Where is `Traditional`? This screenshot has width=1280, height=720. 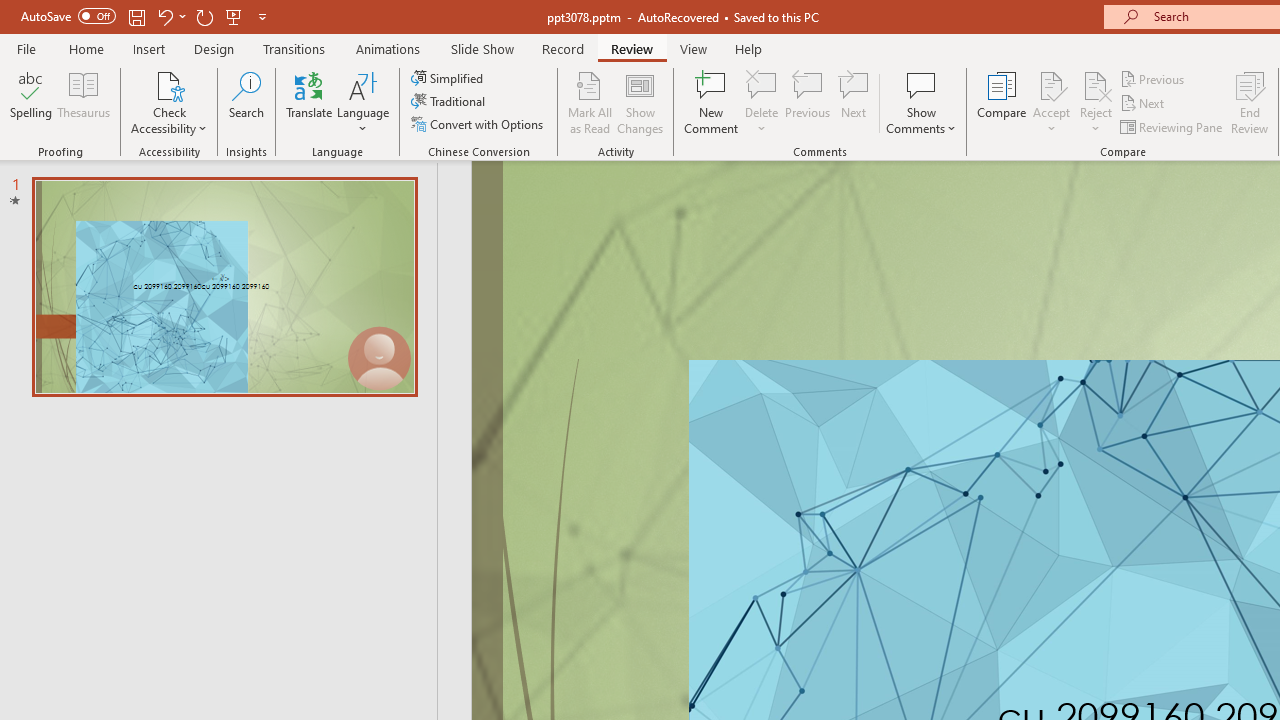
Traditional is located at coordinates (450, 102).